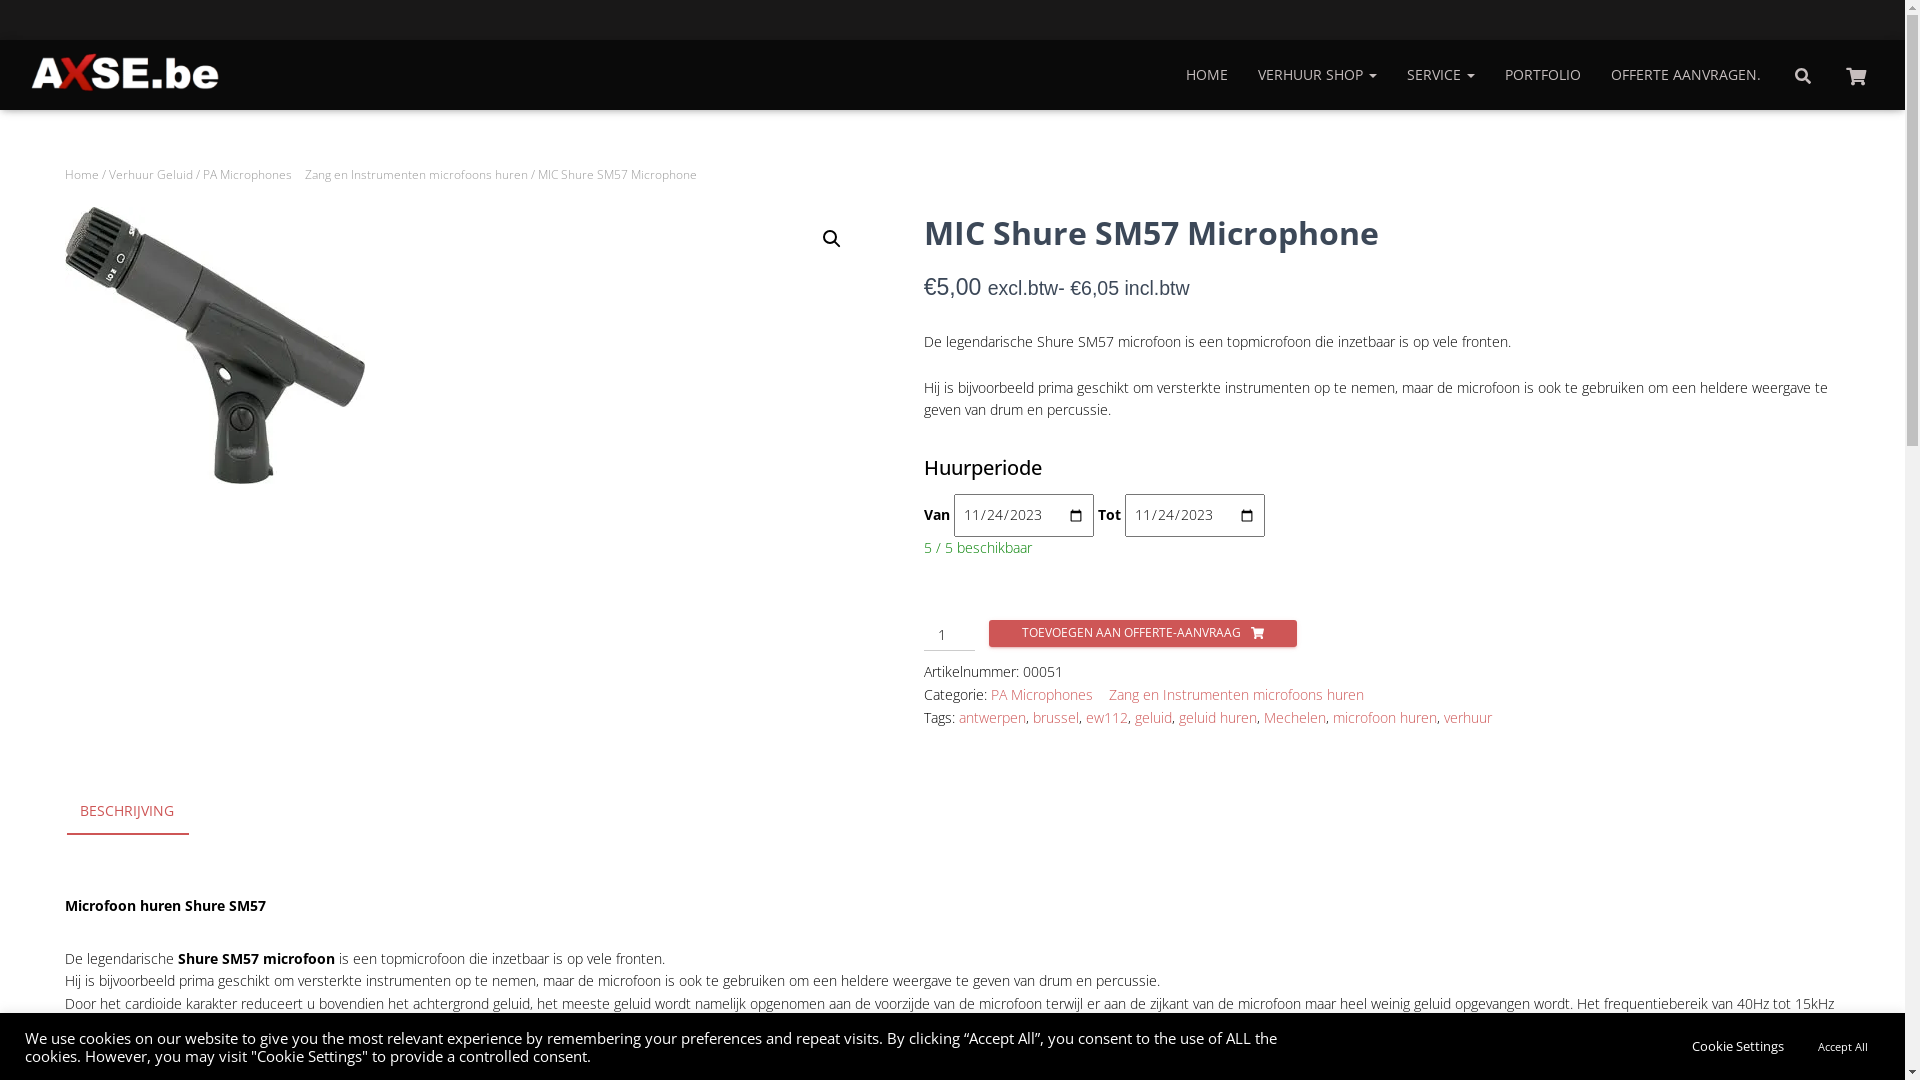 The height and width of the screenshot is (1080, 1920). I want to click on SERVICE, so click(1441, 75).